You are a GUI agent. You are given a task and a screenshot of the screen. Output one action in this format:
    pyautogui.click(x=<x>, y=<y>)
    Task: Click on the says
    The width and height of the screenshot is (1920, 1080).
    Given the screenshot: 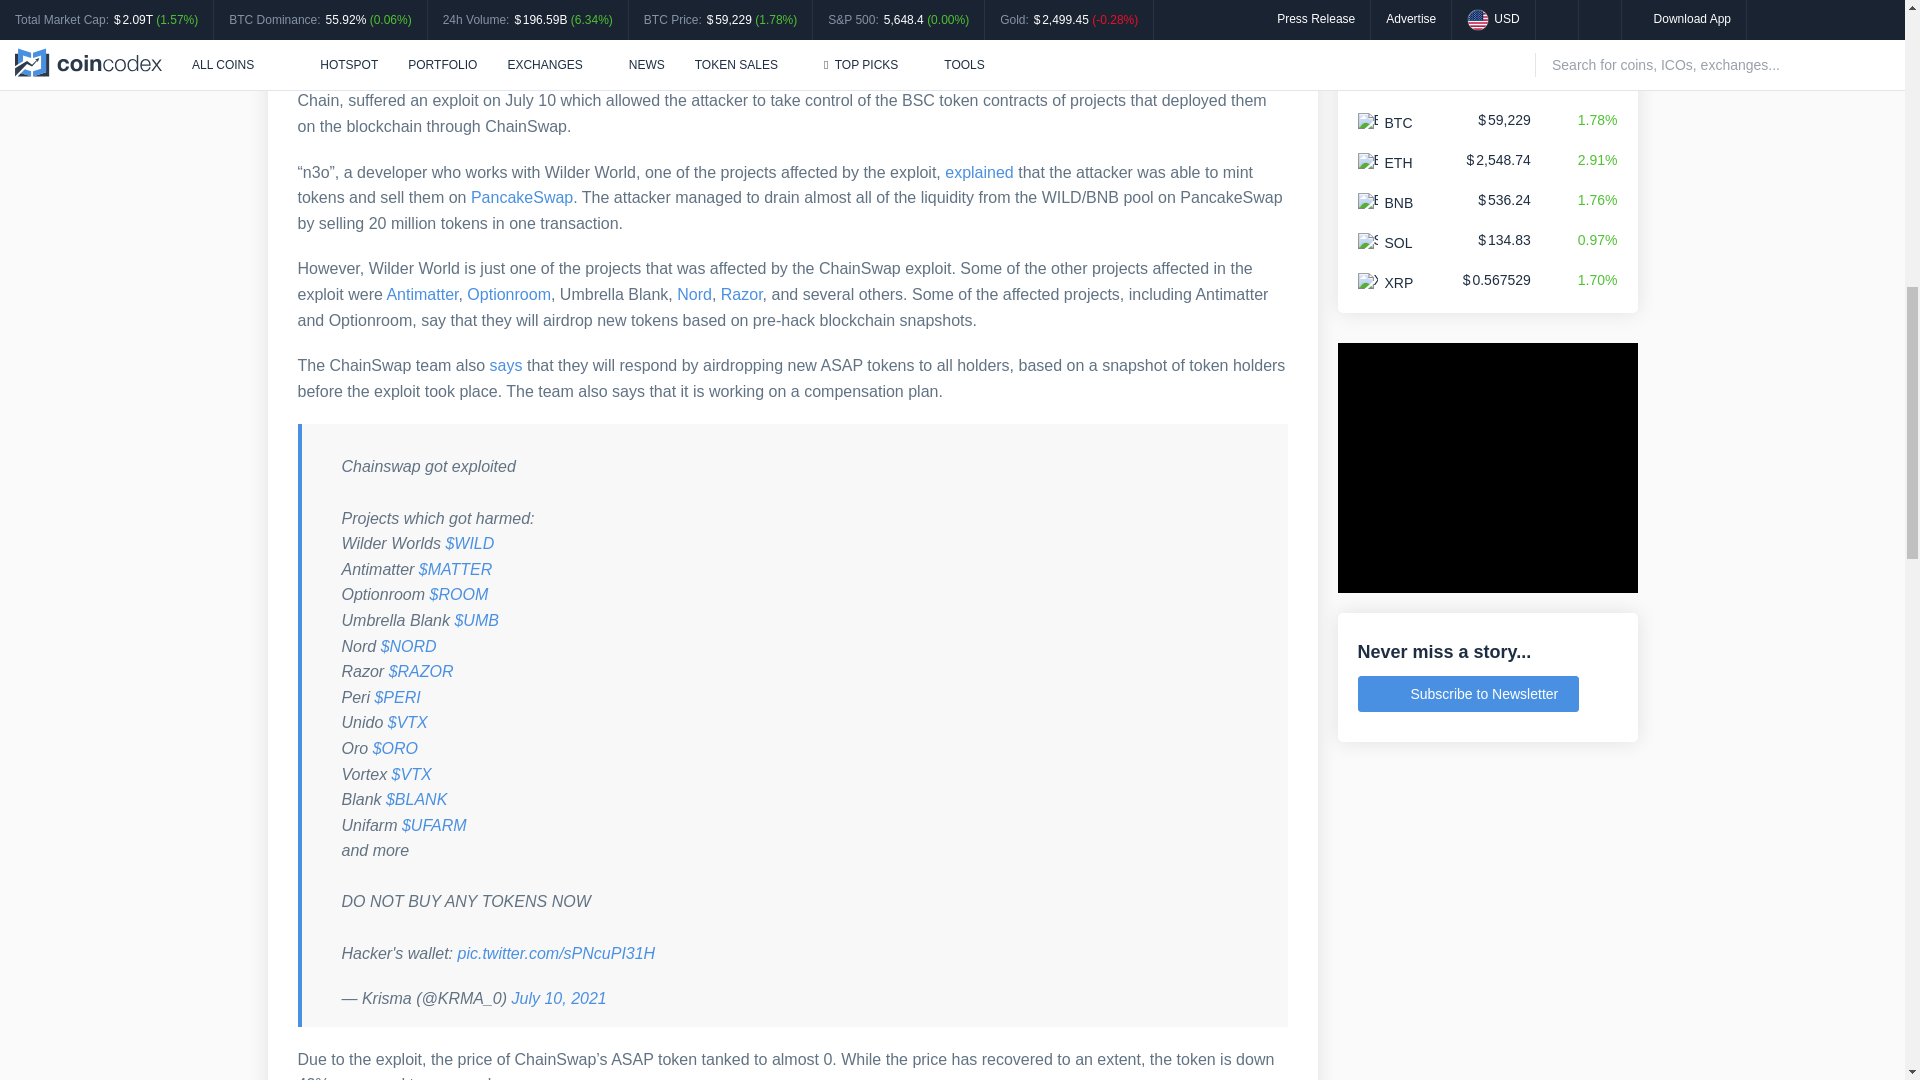 What is the action you would take?
    pyautogui.click(x=506, y=365)
    